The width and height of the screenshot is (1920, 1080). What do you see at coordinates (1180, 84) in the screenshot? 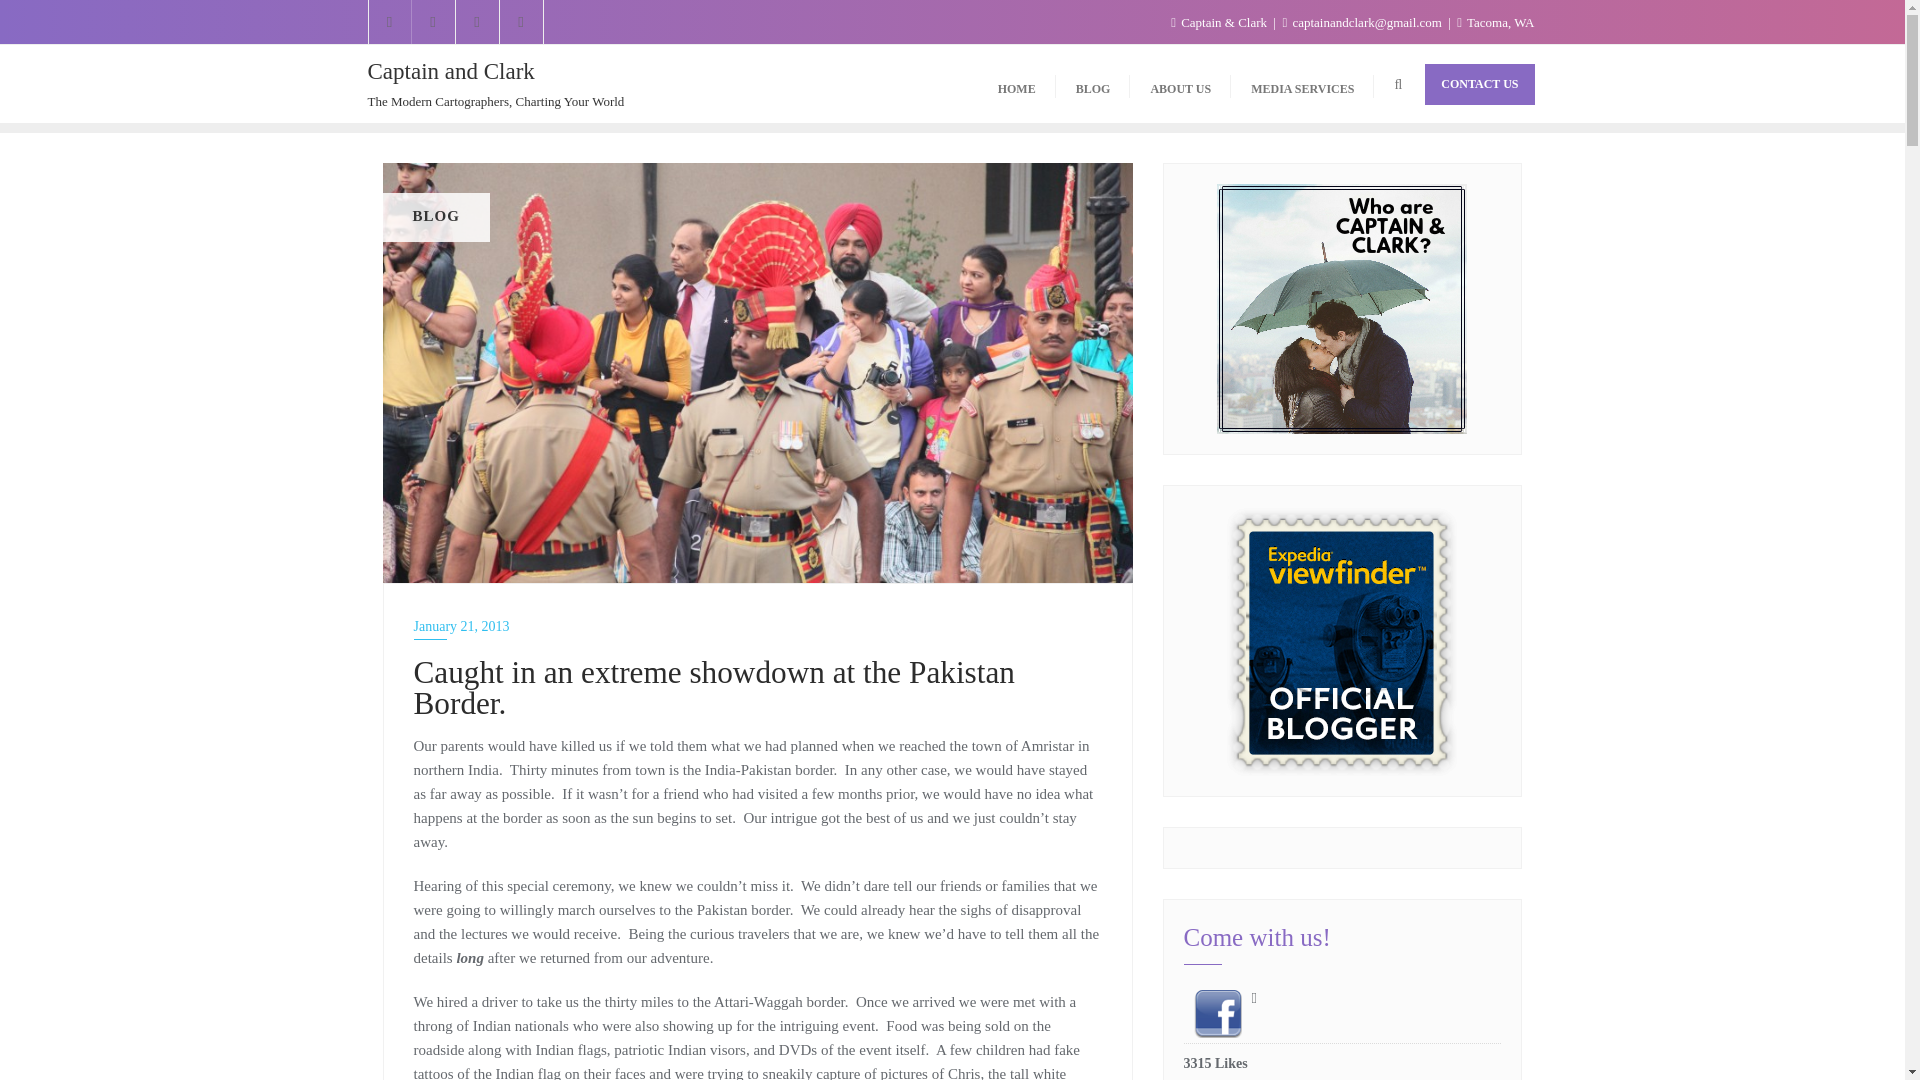
I see `ABOUT US` at bounding box center [1180, 84].